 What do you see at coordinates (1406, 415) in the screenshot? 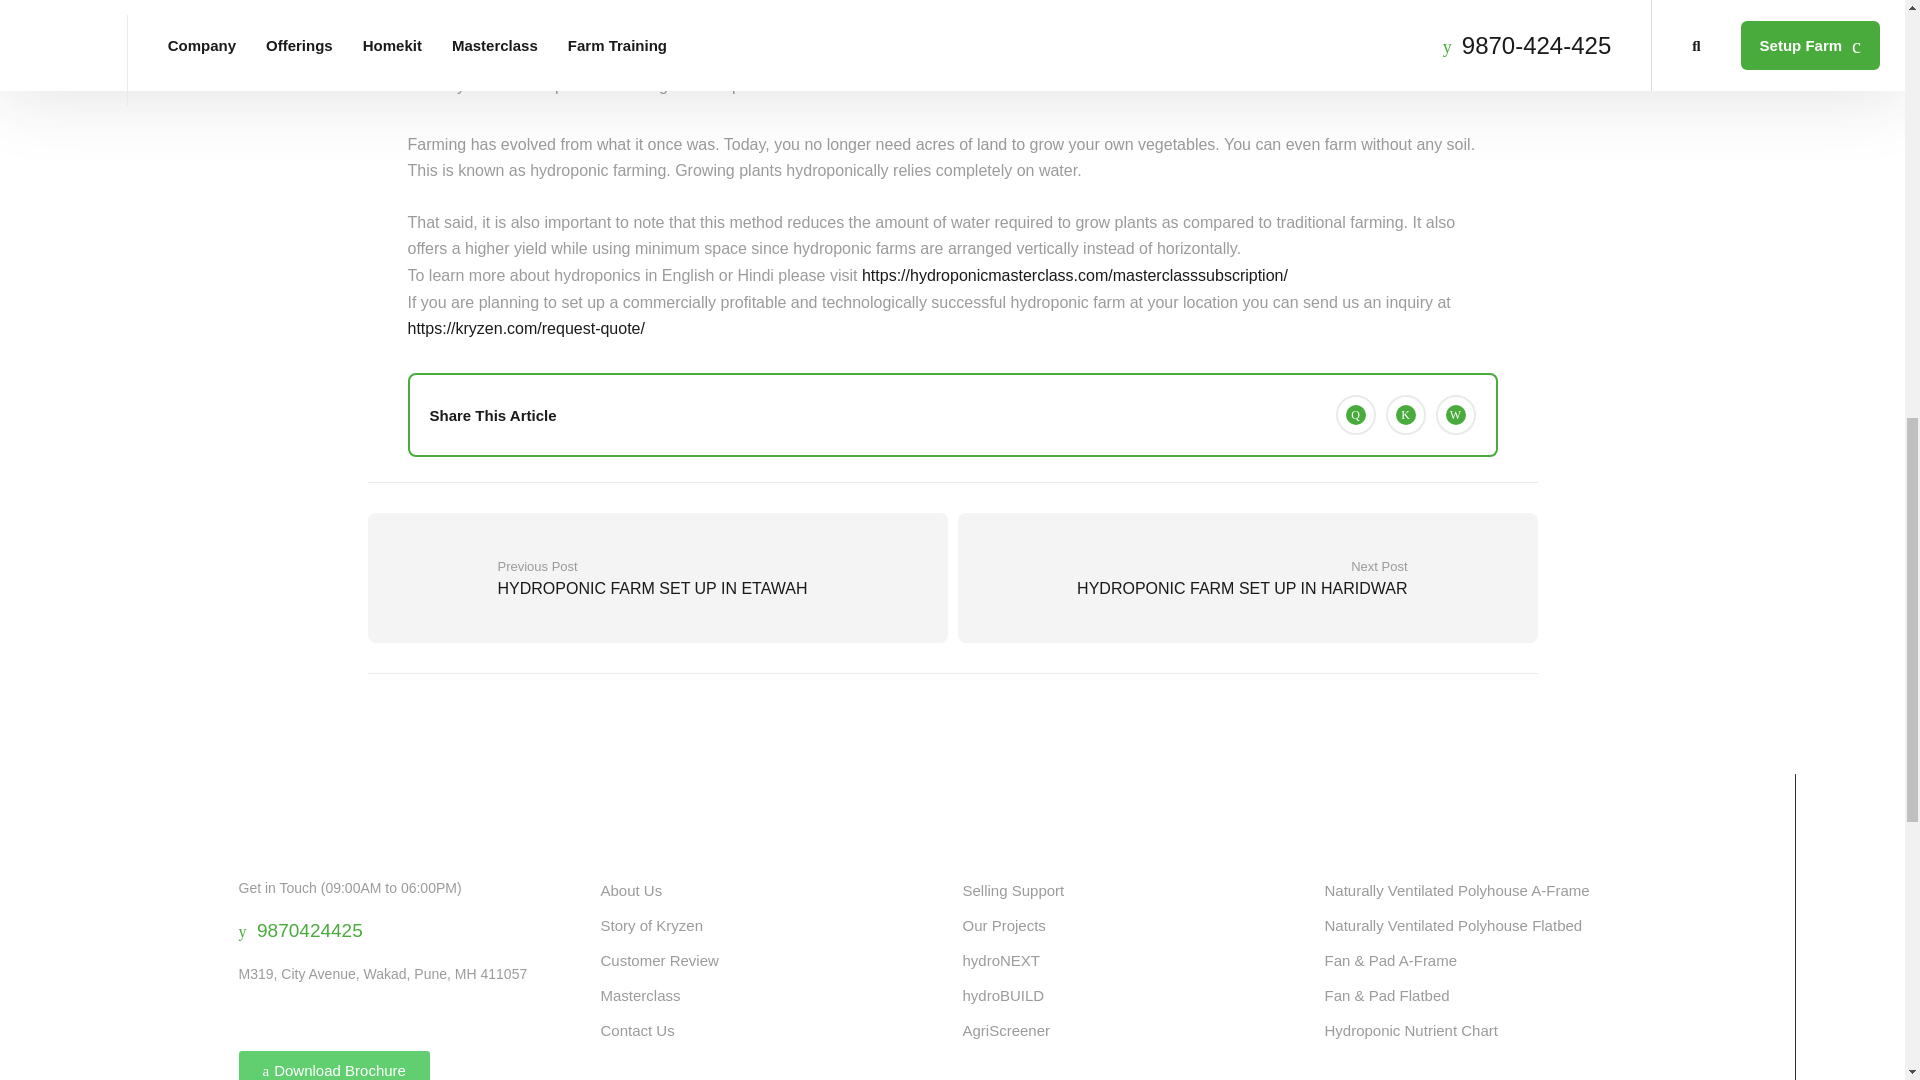
I see `Twitter` at bounding box center [1406, 415].